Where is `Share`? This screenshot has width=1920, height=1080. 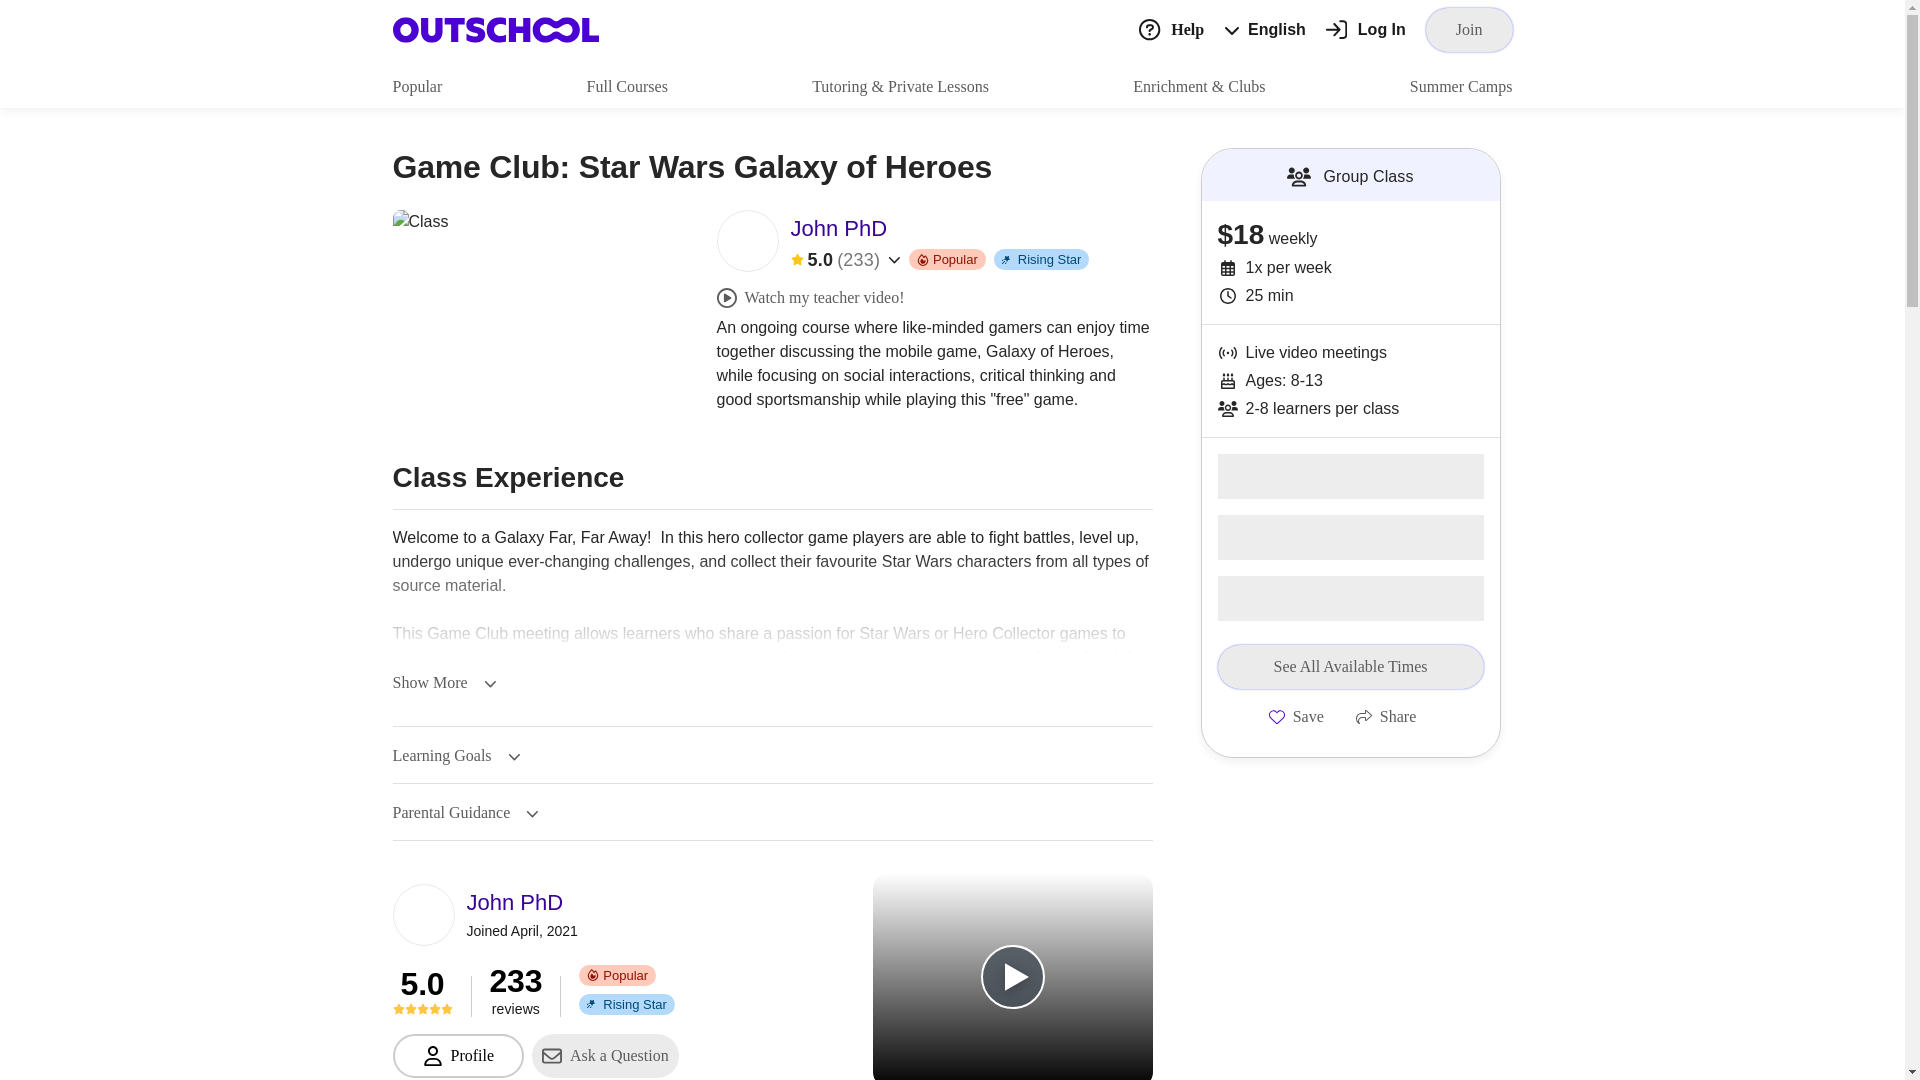
Share is located at coordinates (1386, 716).